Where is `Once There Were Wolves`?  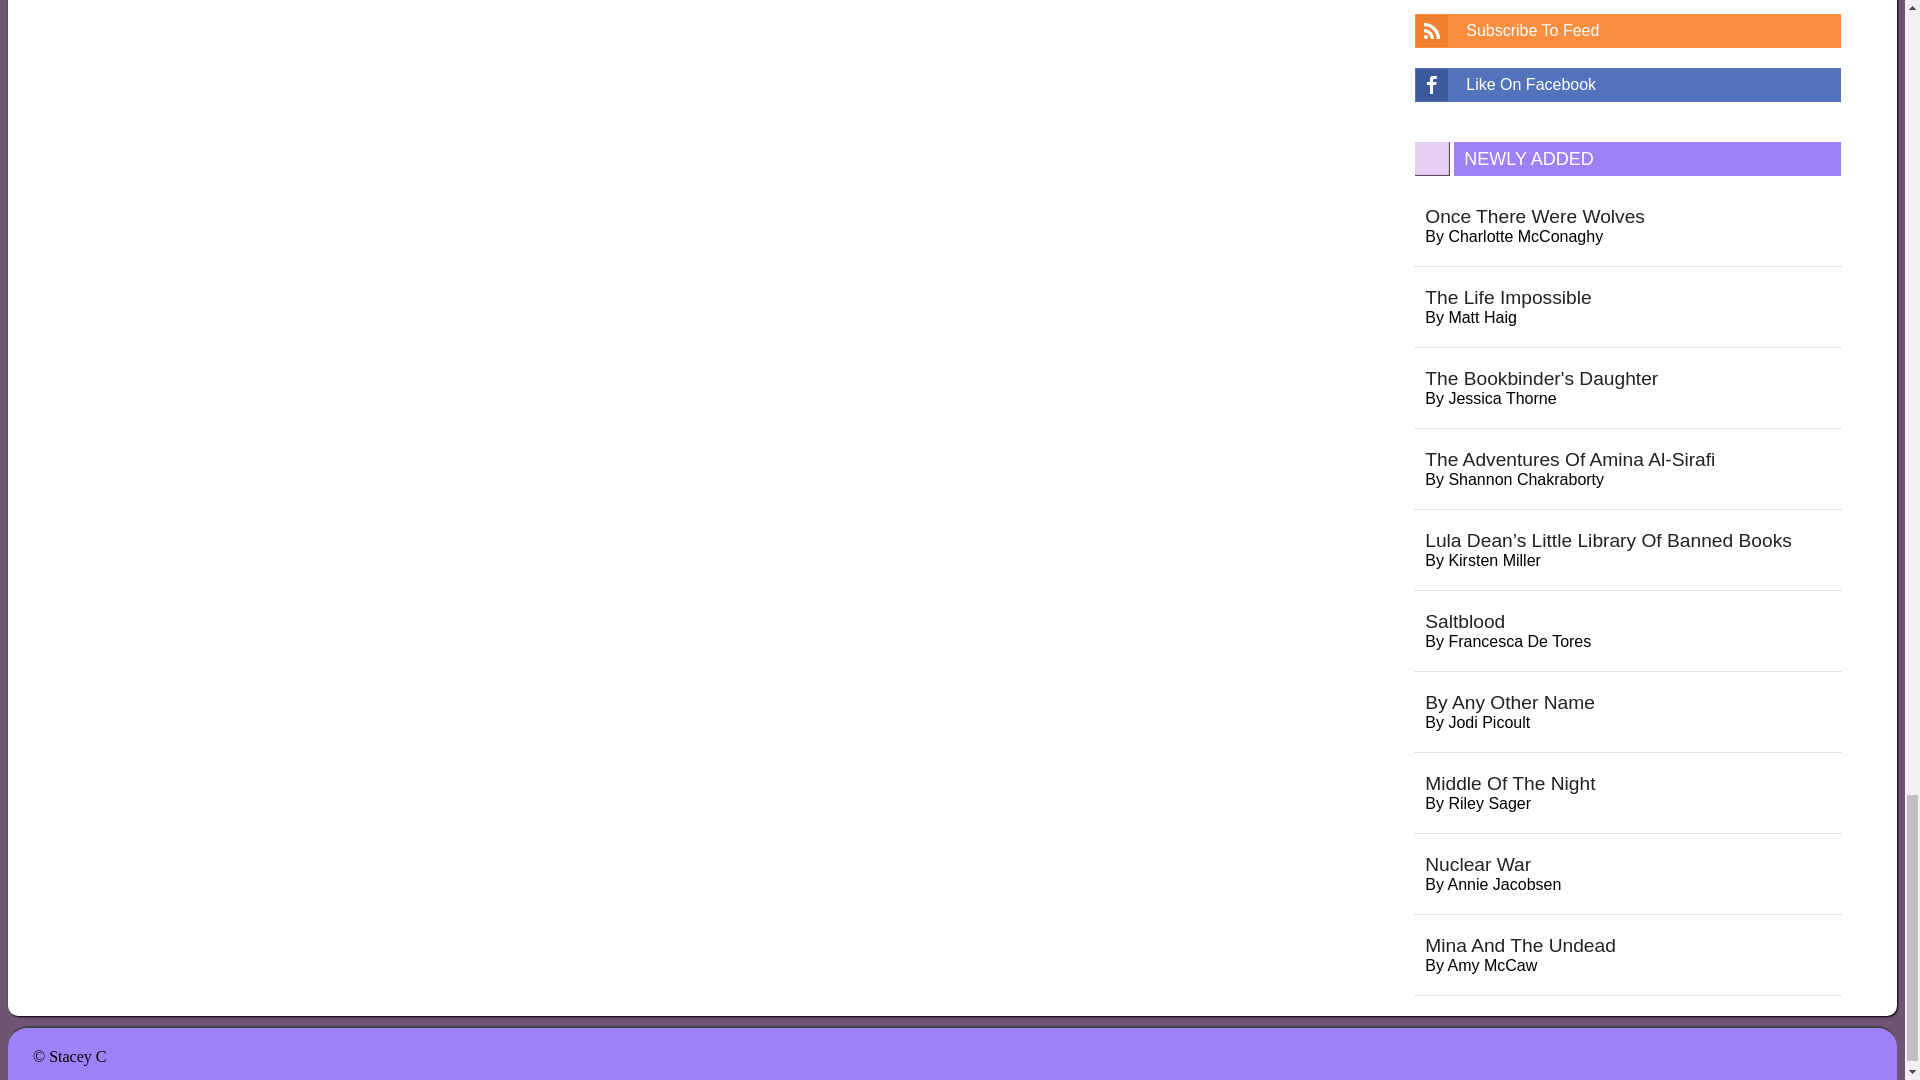
Once There Were Wolves is located at coordinates (1534, 216).